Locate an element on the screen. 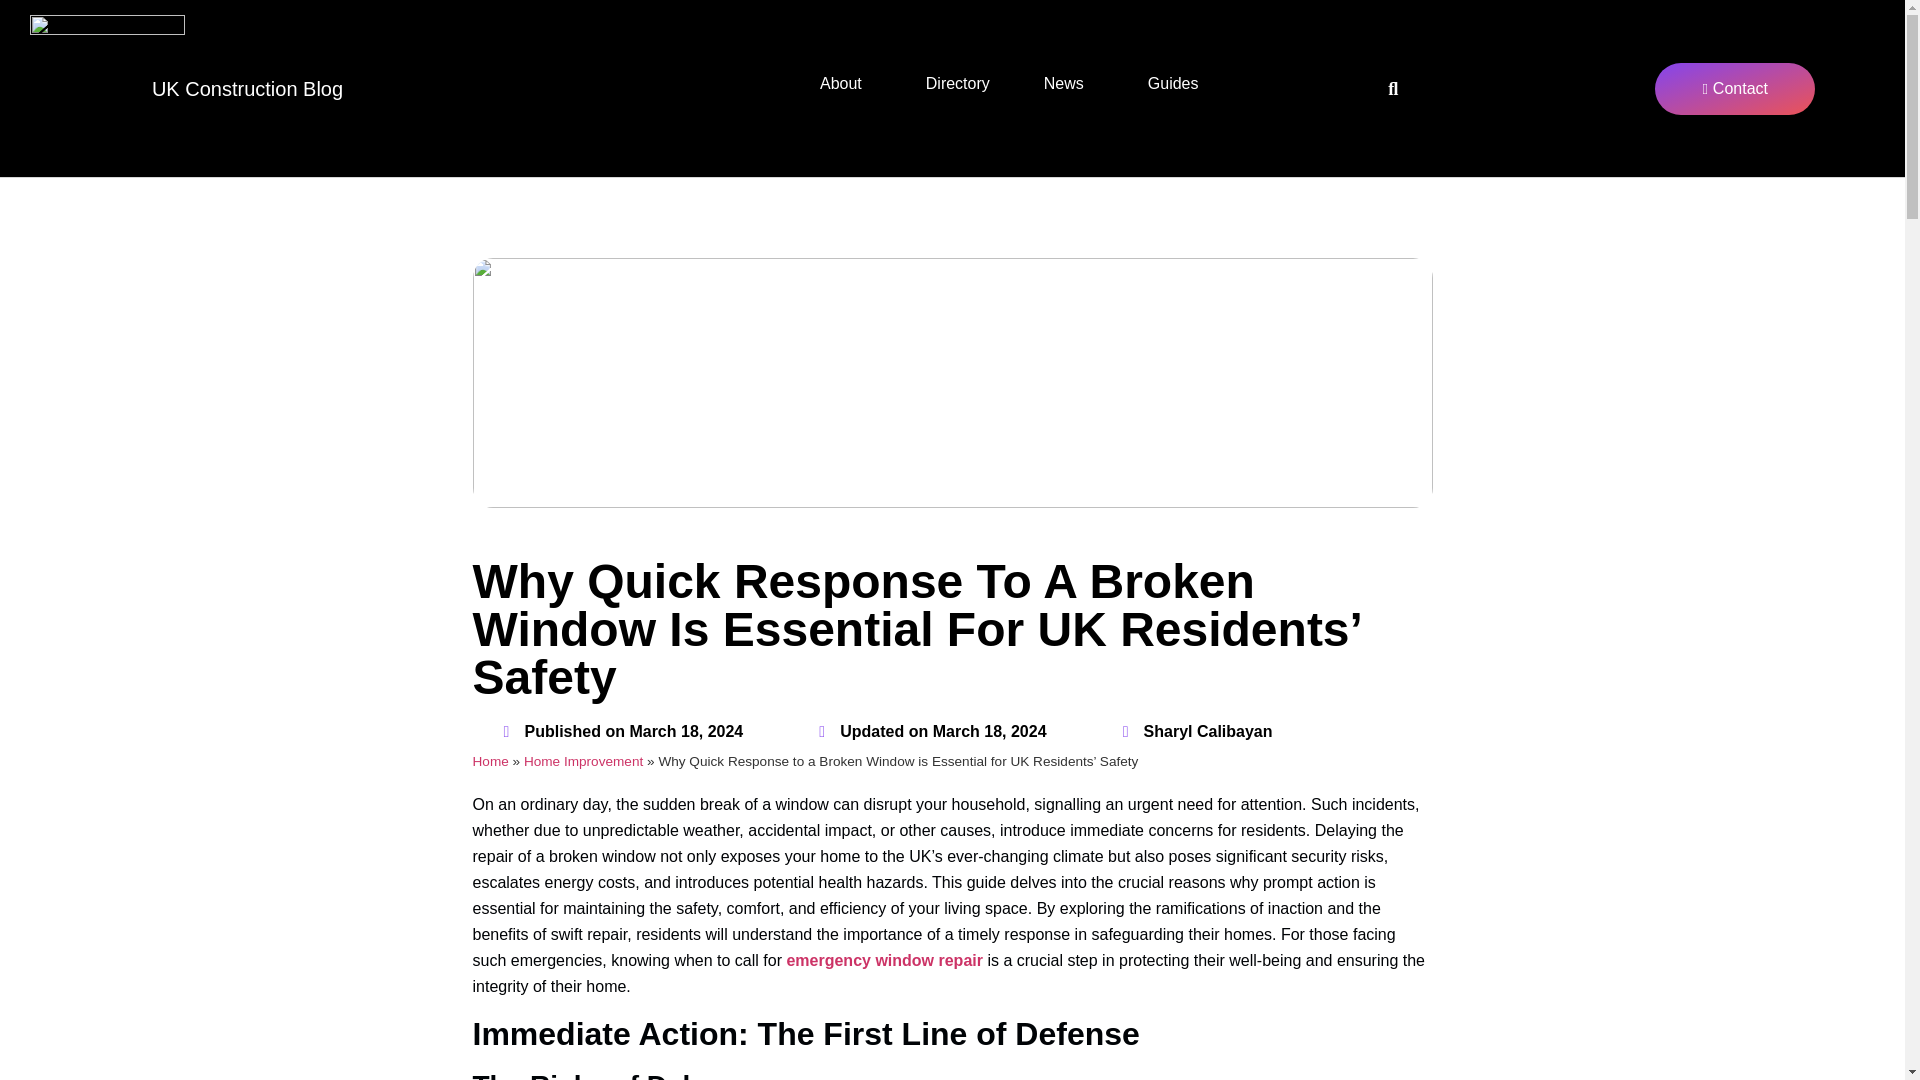 This screenshot has height=1080, width=1920. Directory is located at coordinates (958, 82).